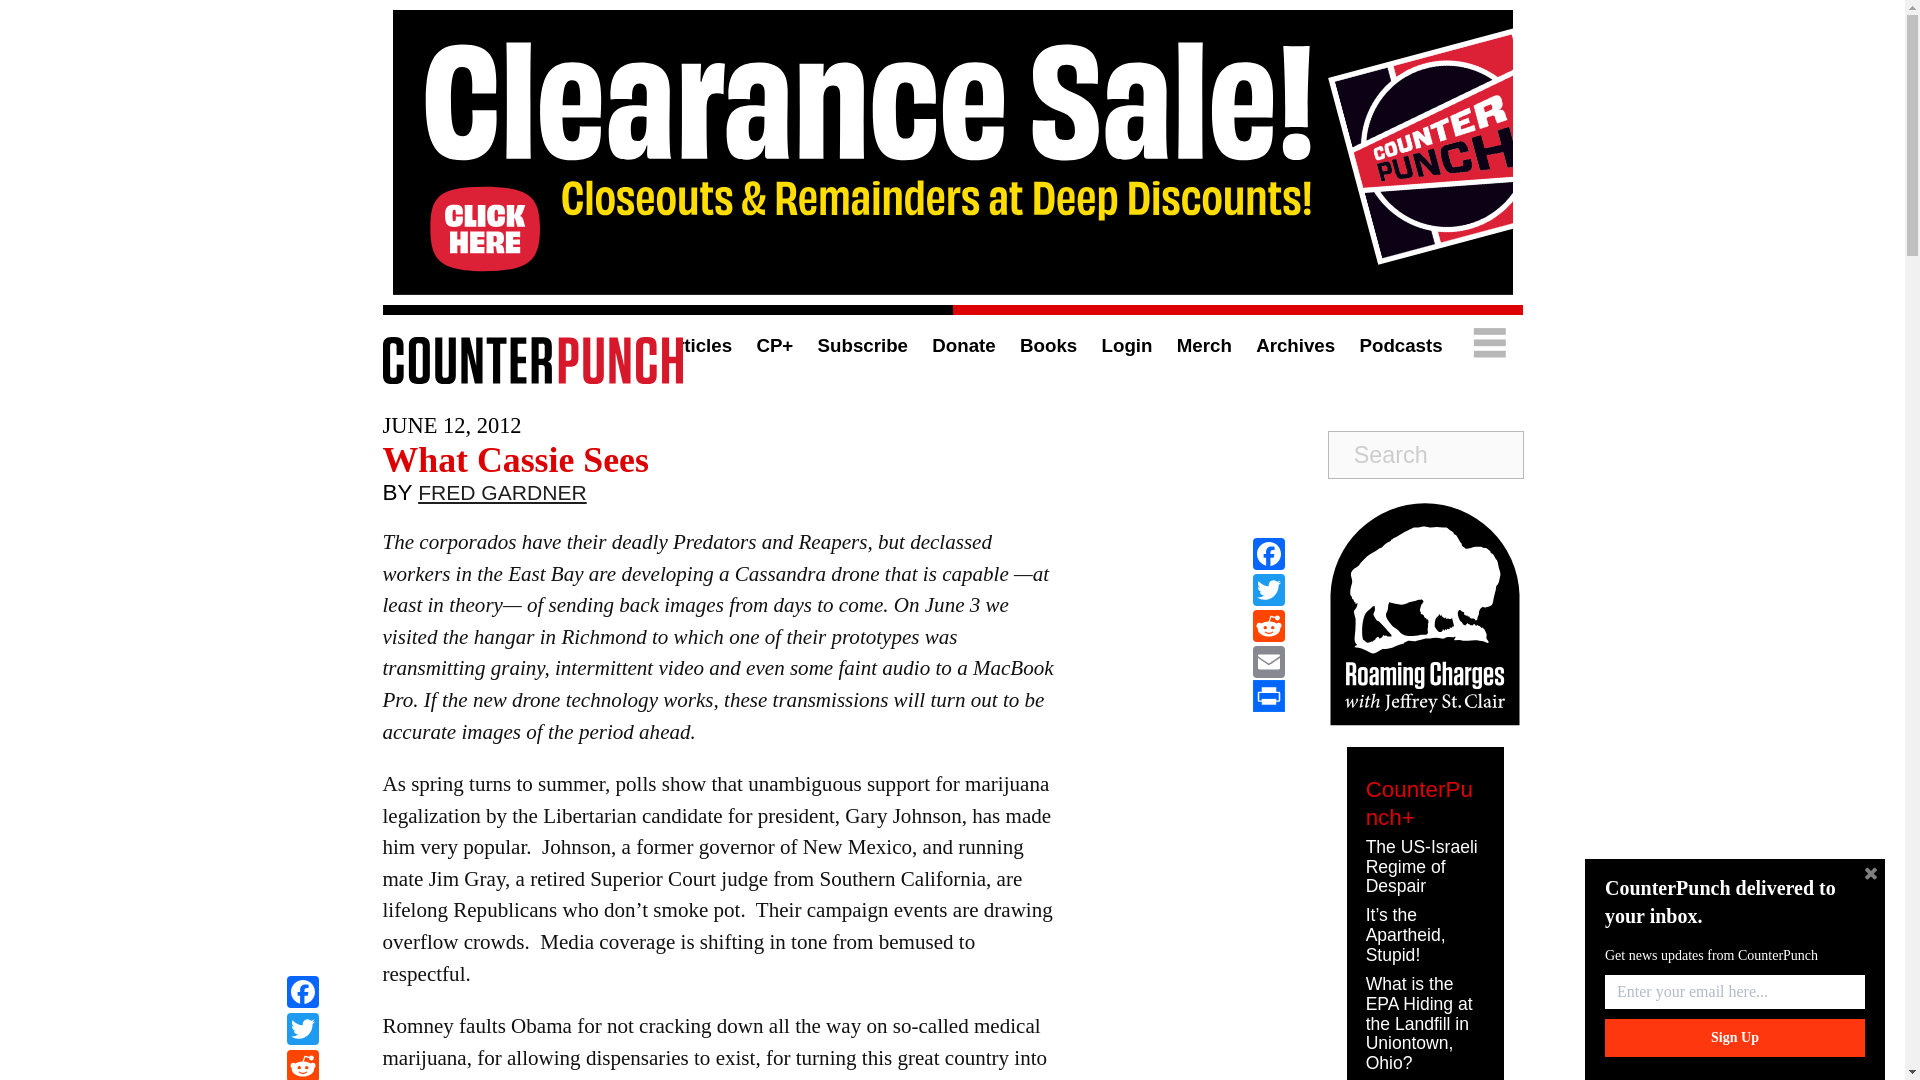 The image size is (1920, 1080). I want to click on Reddit, so click(302, 1064).